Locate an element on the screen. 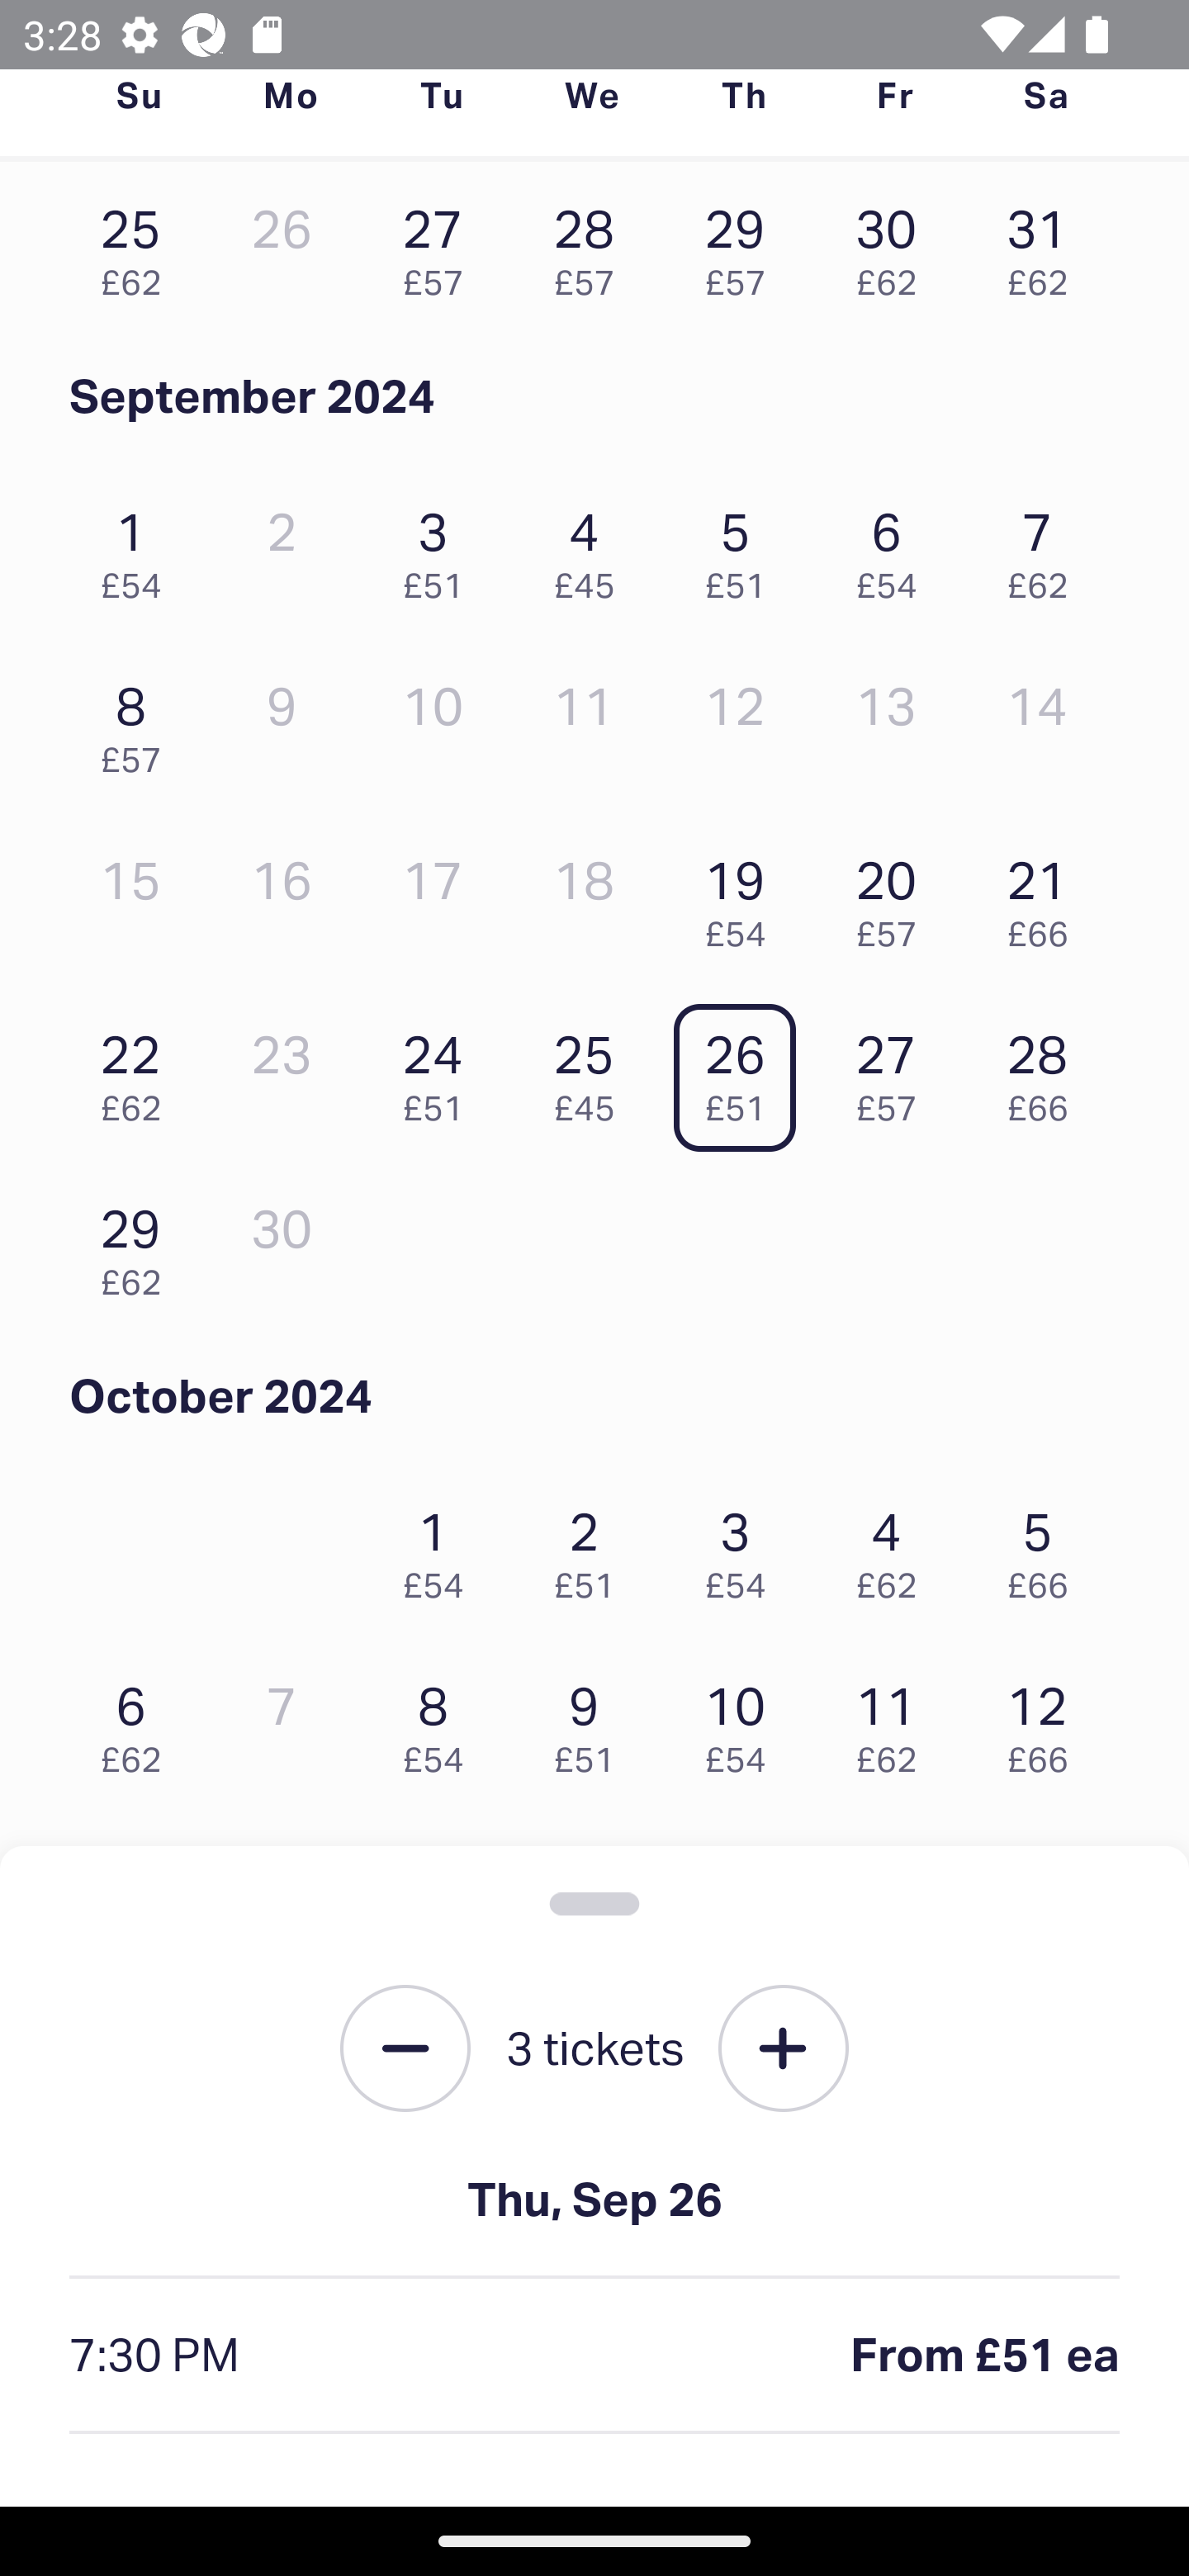 Image resolution: width=1189 pixels, height=2576 pixels. 4 £45 is located at coordinates (593, 547).